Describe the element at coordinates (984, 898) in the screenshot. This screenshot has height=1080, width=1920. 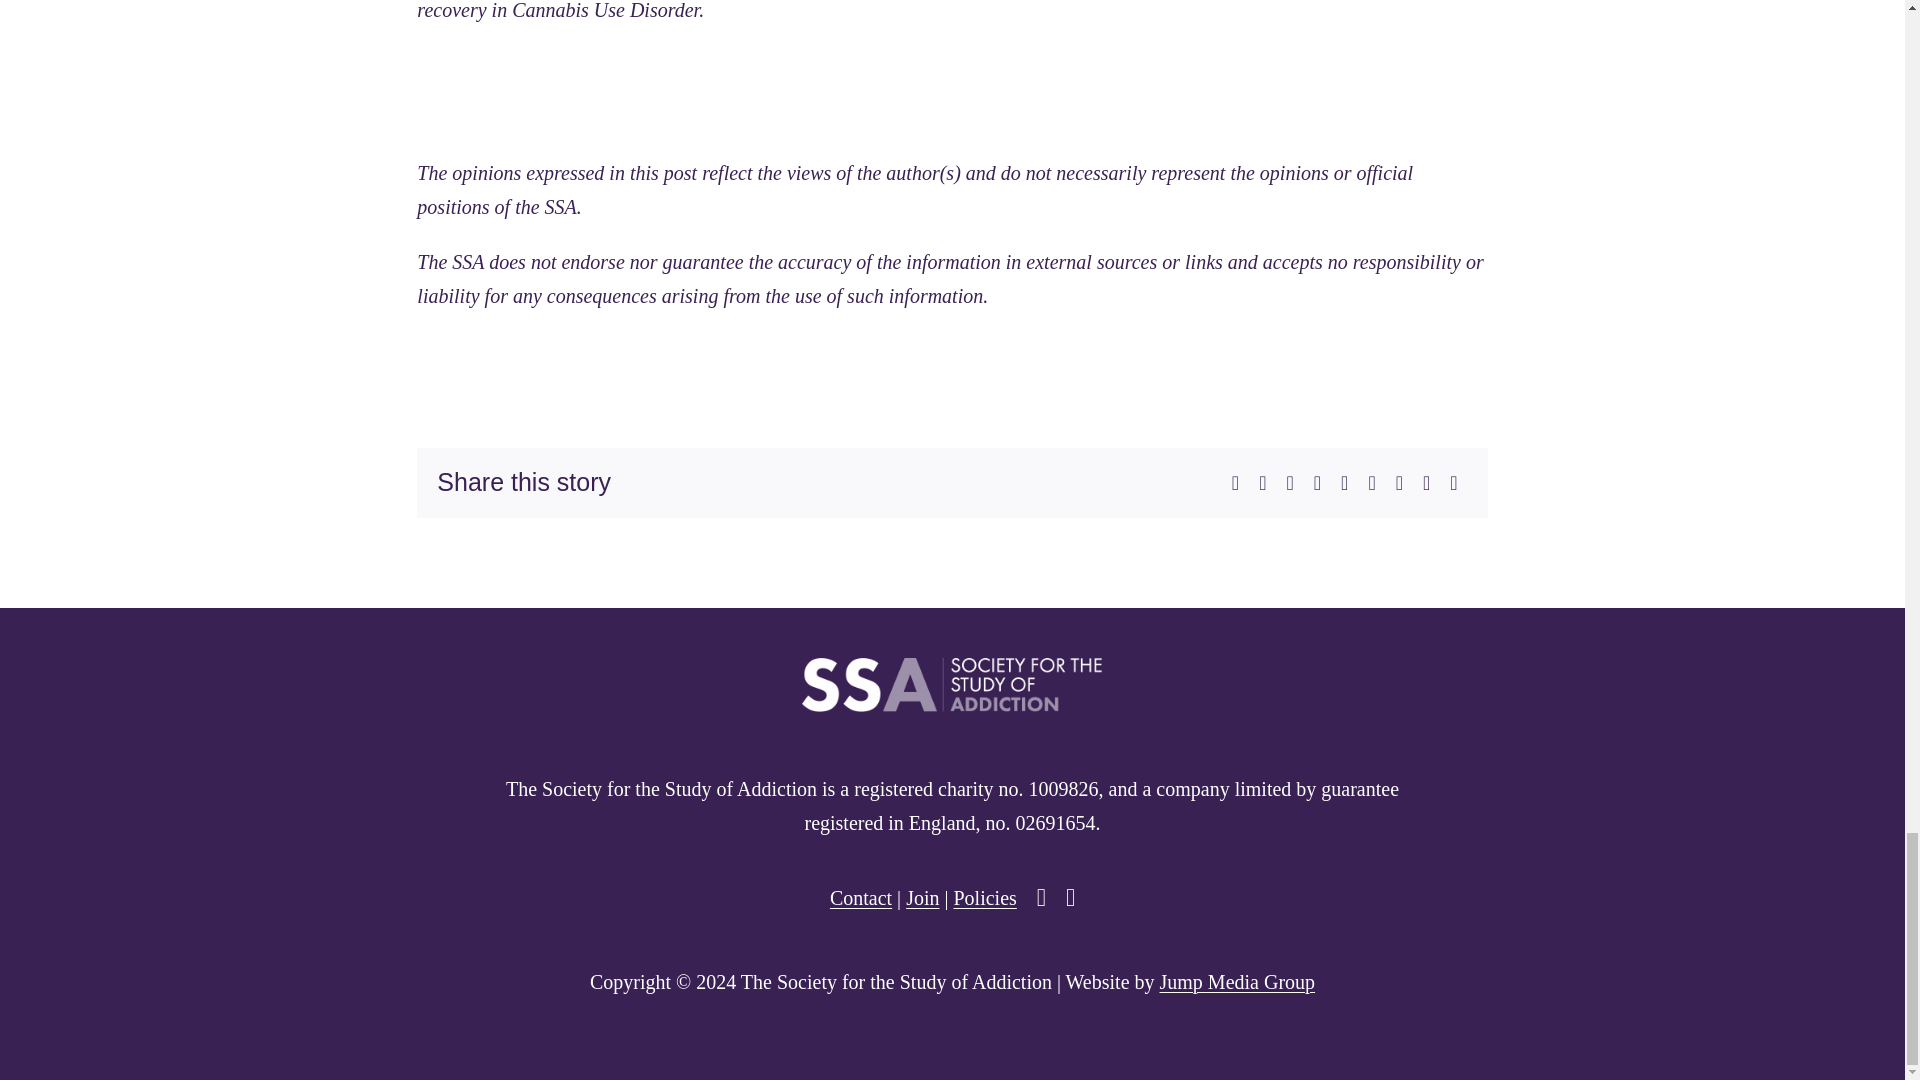
I see `Policies` at that location.